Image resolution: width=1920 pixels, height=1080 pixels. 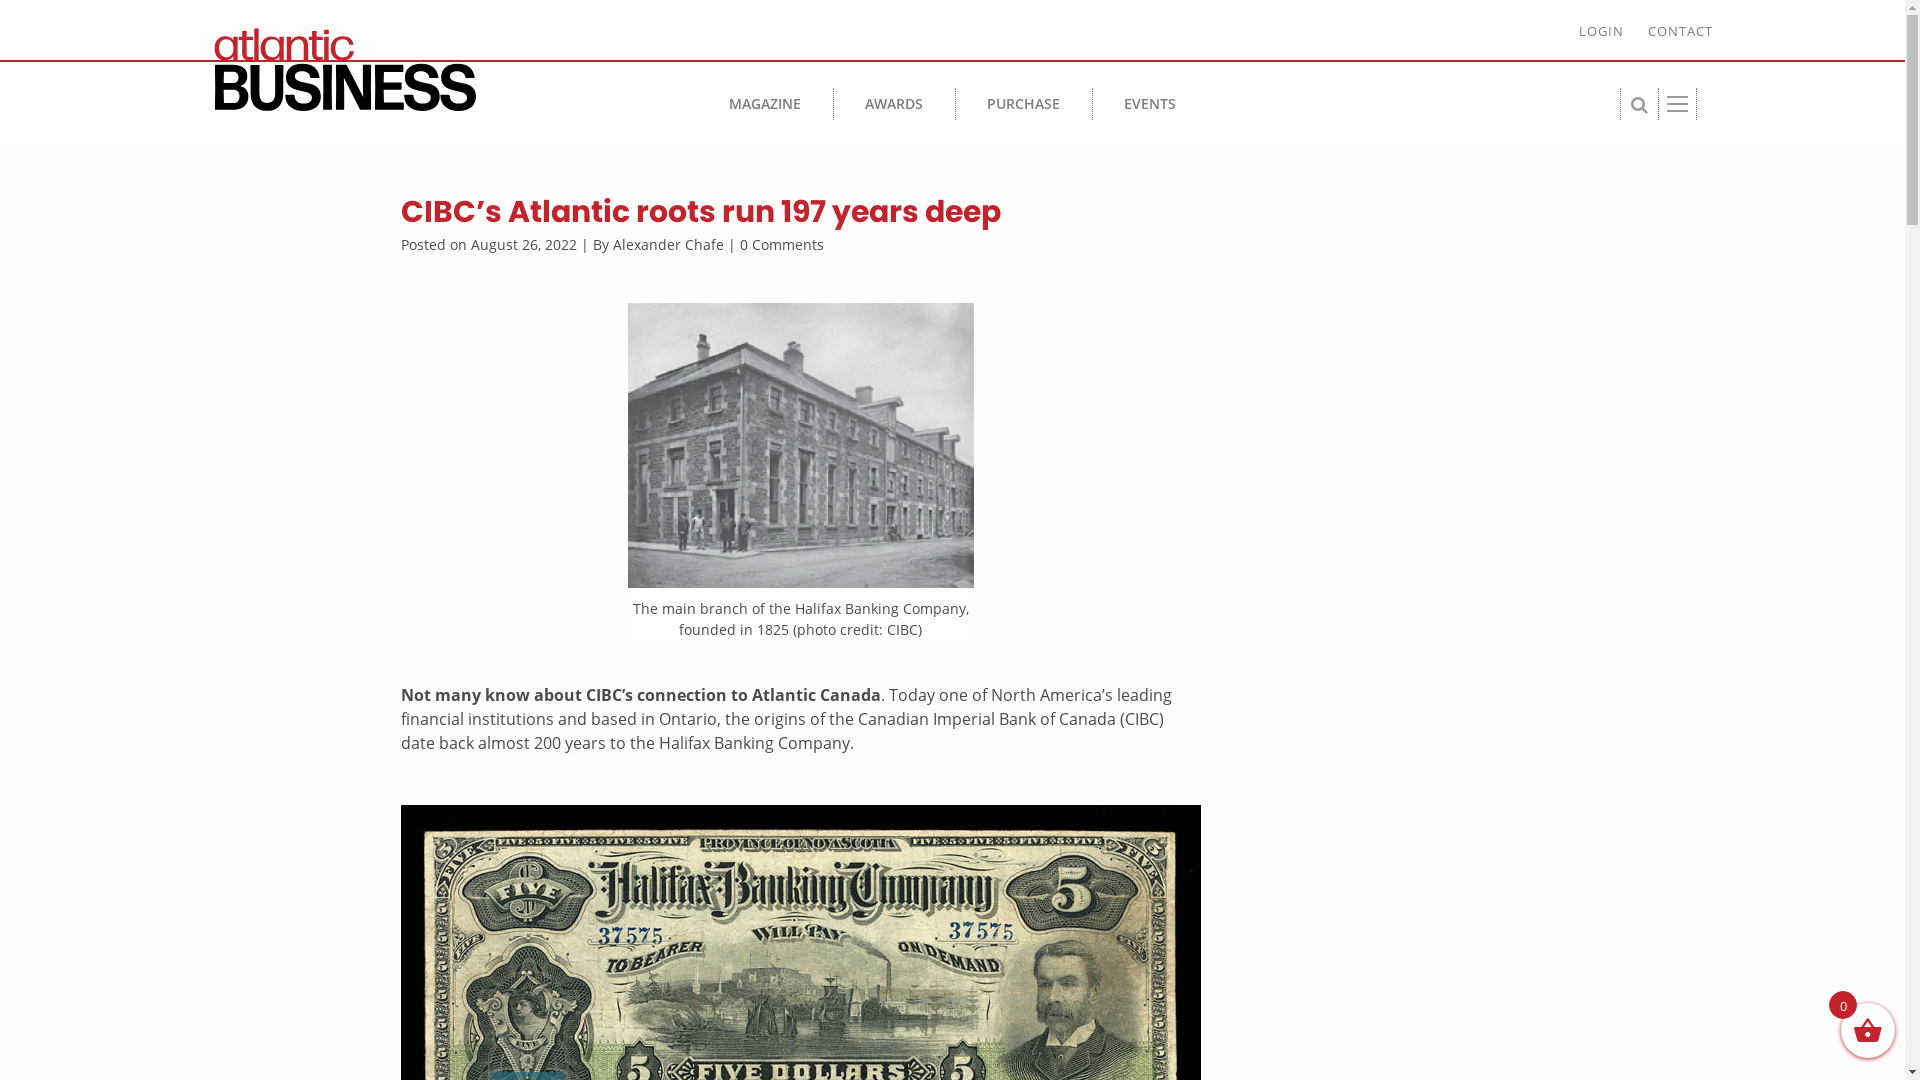 What do you see at coordinates (1024, 104) in the screenshot?
I see `PURCHASE` at bounding box center [1024, 104].